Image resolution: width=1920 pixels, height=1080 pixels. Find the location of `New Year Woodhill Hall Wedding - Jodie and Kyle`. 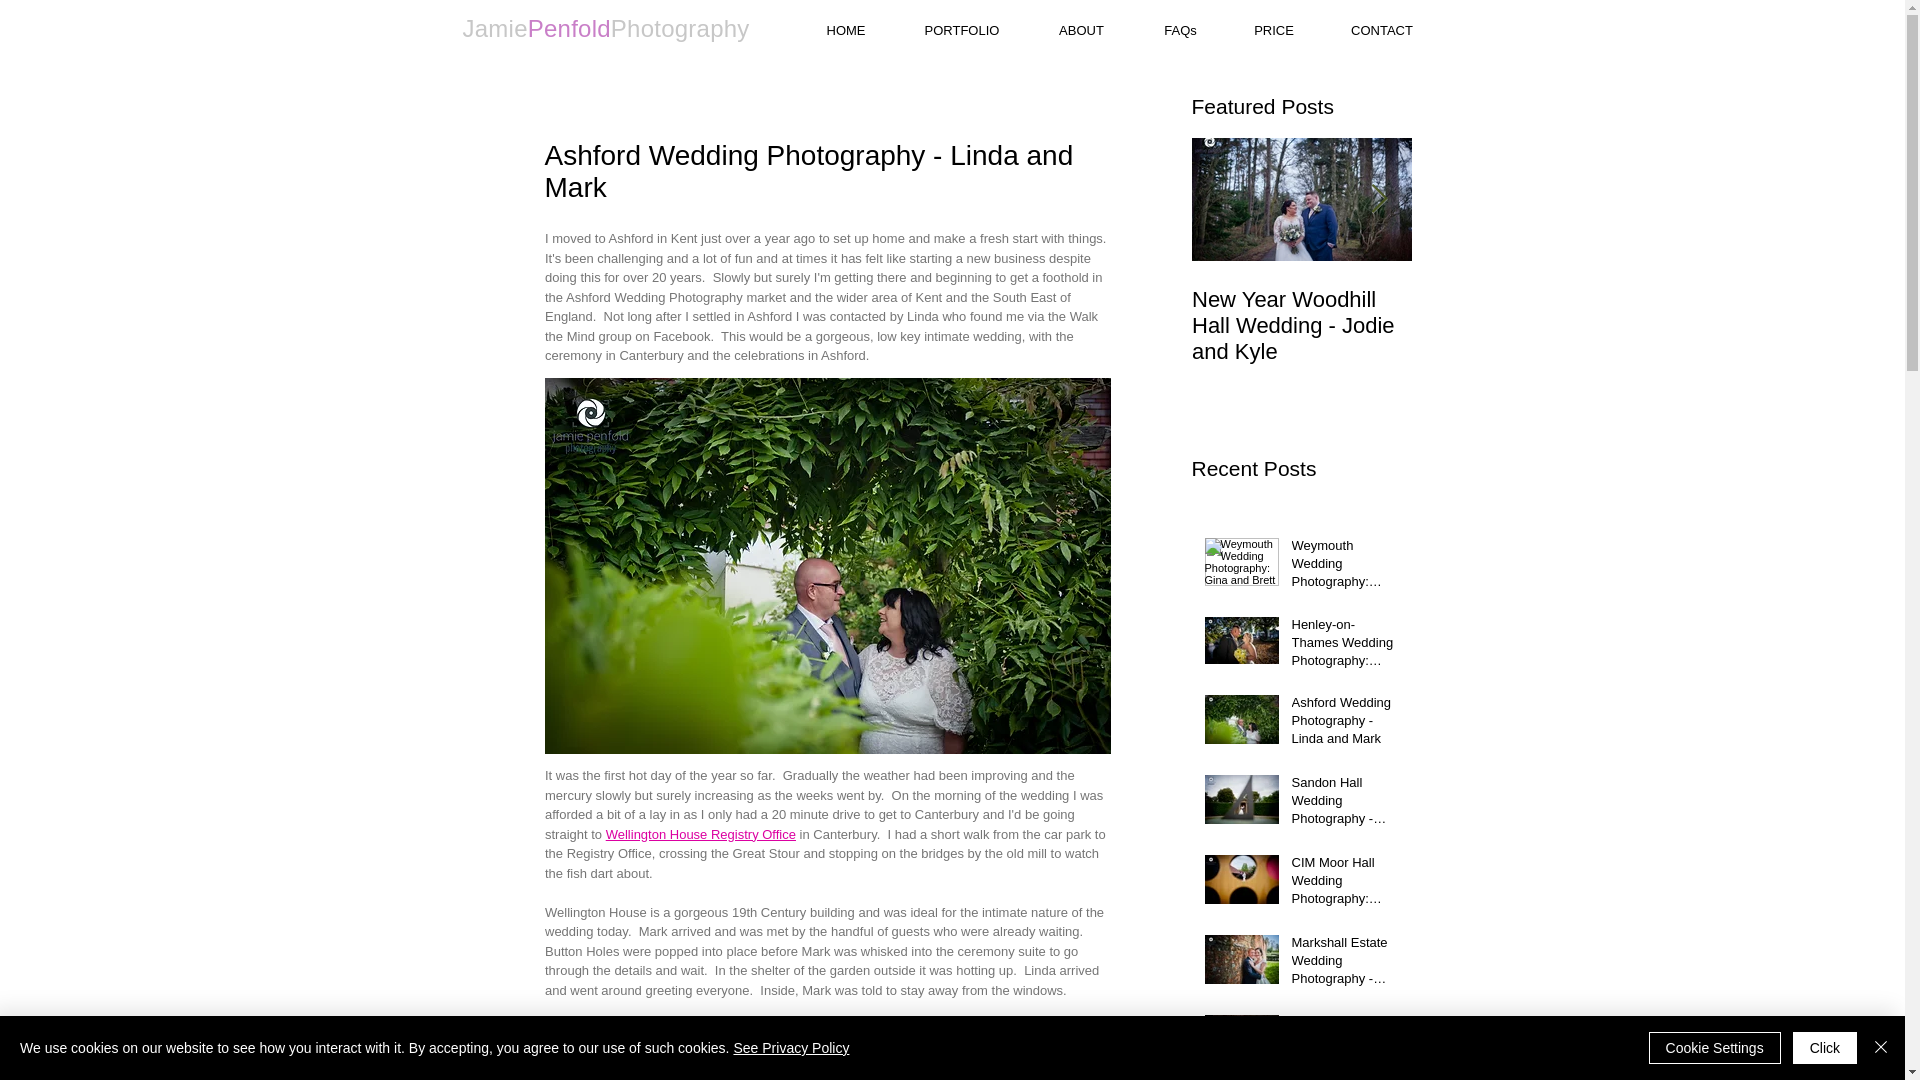

New Year Woodhill Hall Wedding - Jodie and Kyle is located at coordinates (1302, 326).